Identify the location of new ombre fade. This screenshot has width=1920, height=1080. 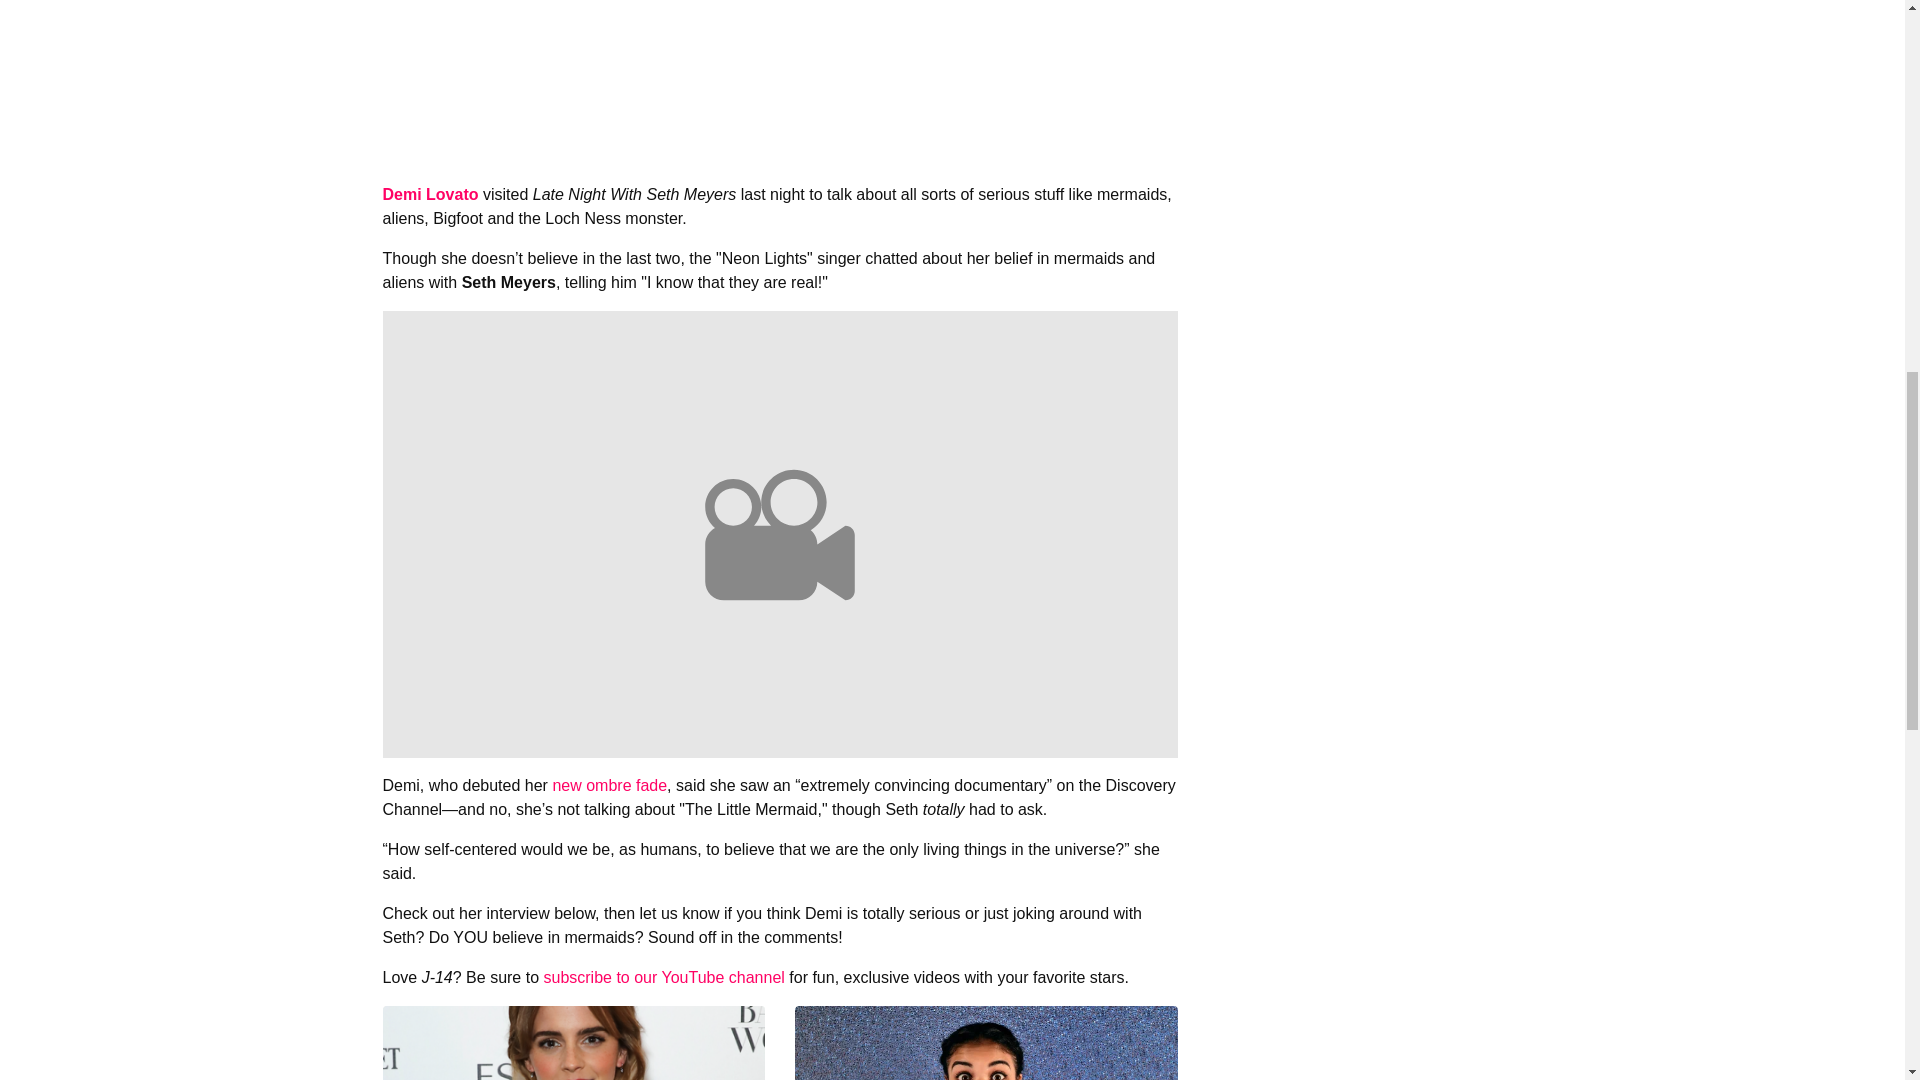
(609, 784).